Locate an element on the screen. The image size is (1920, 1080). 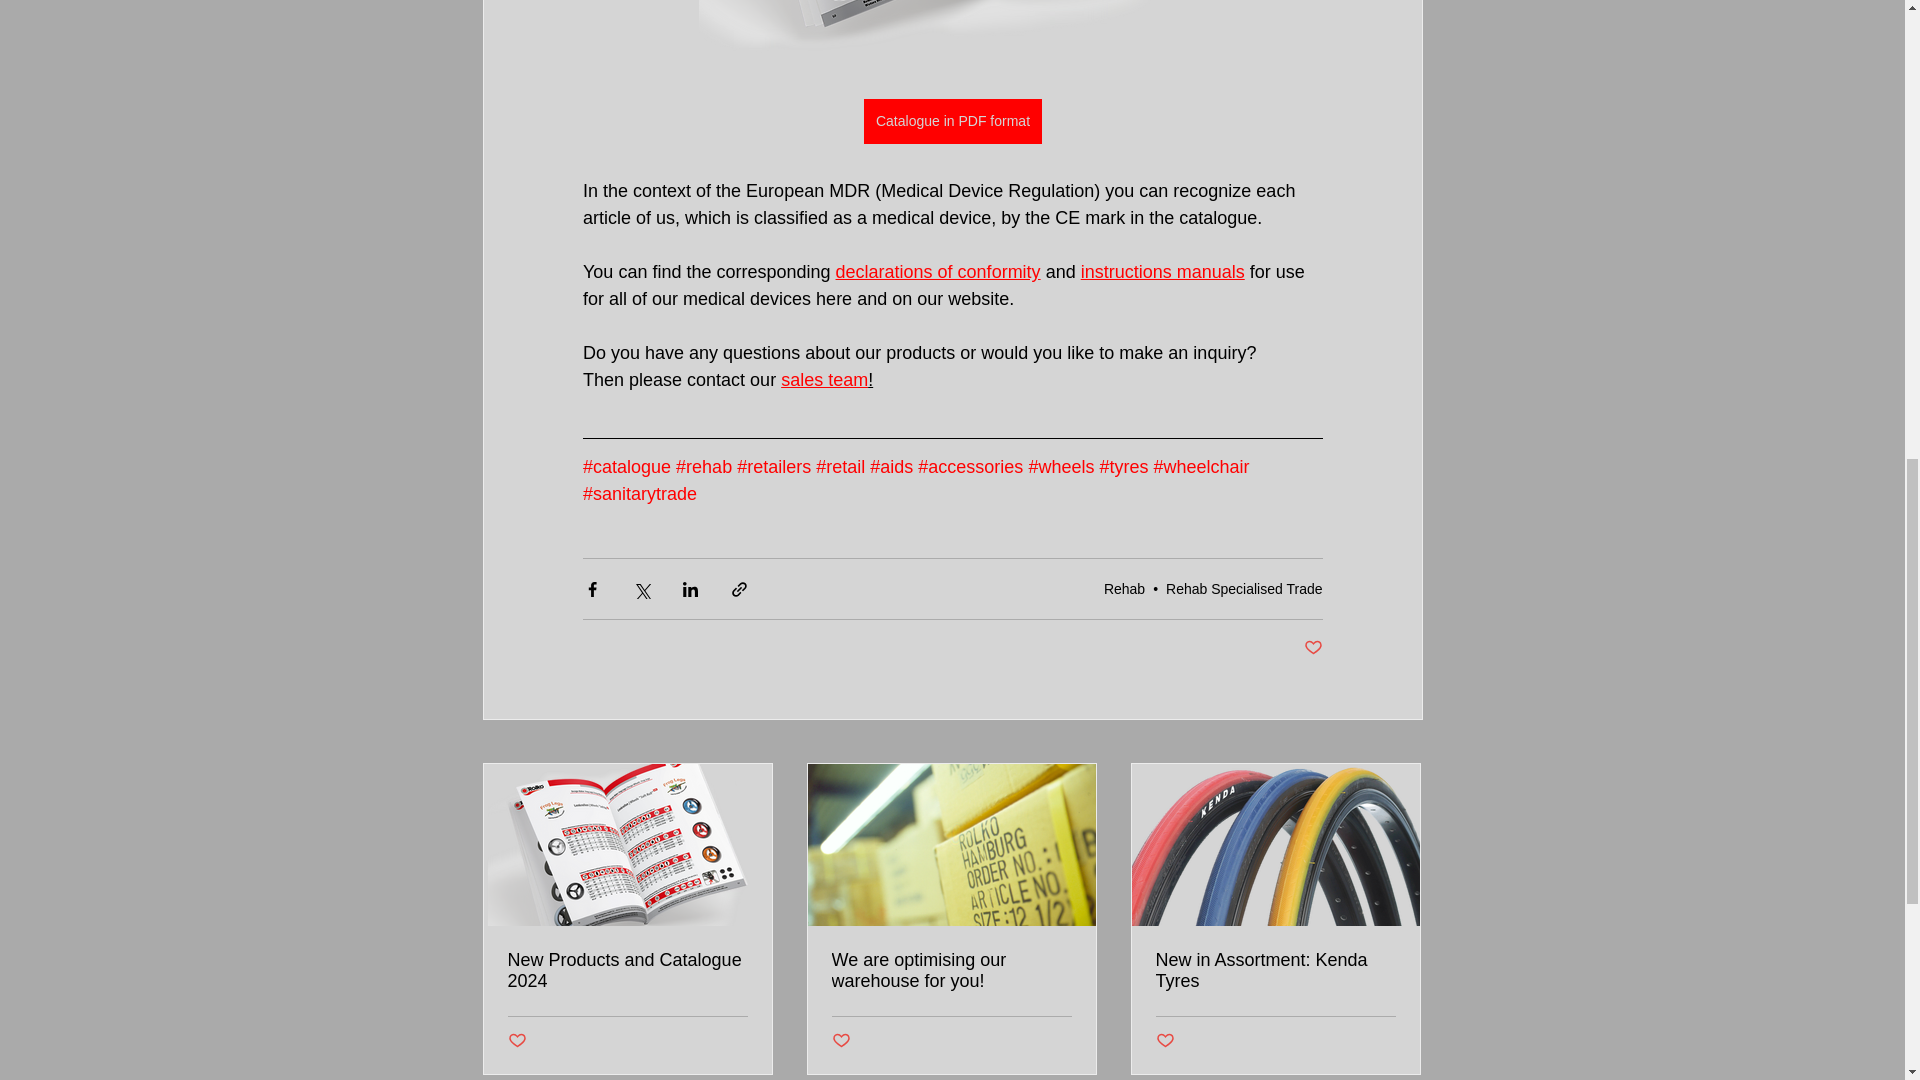
New Products and Catalogue 2024 is located at coordinates (628, 971).